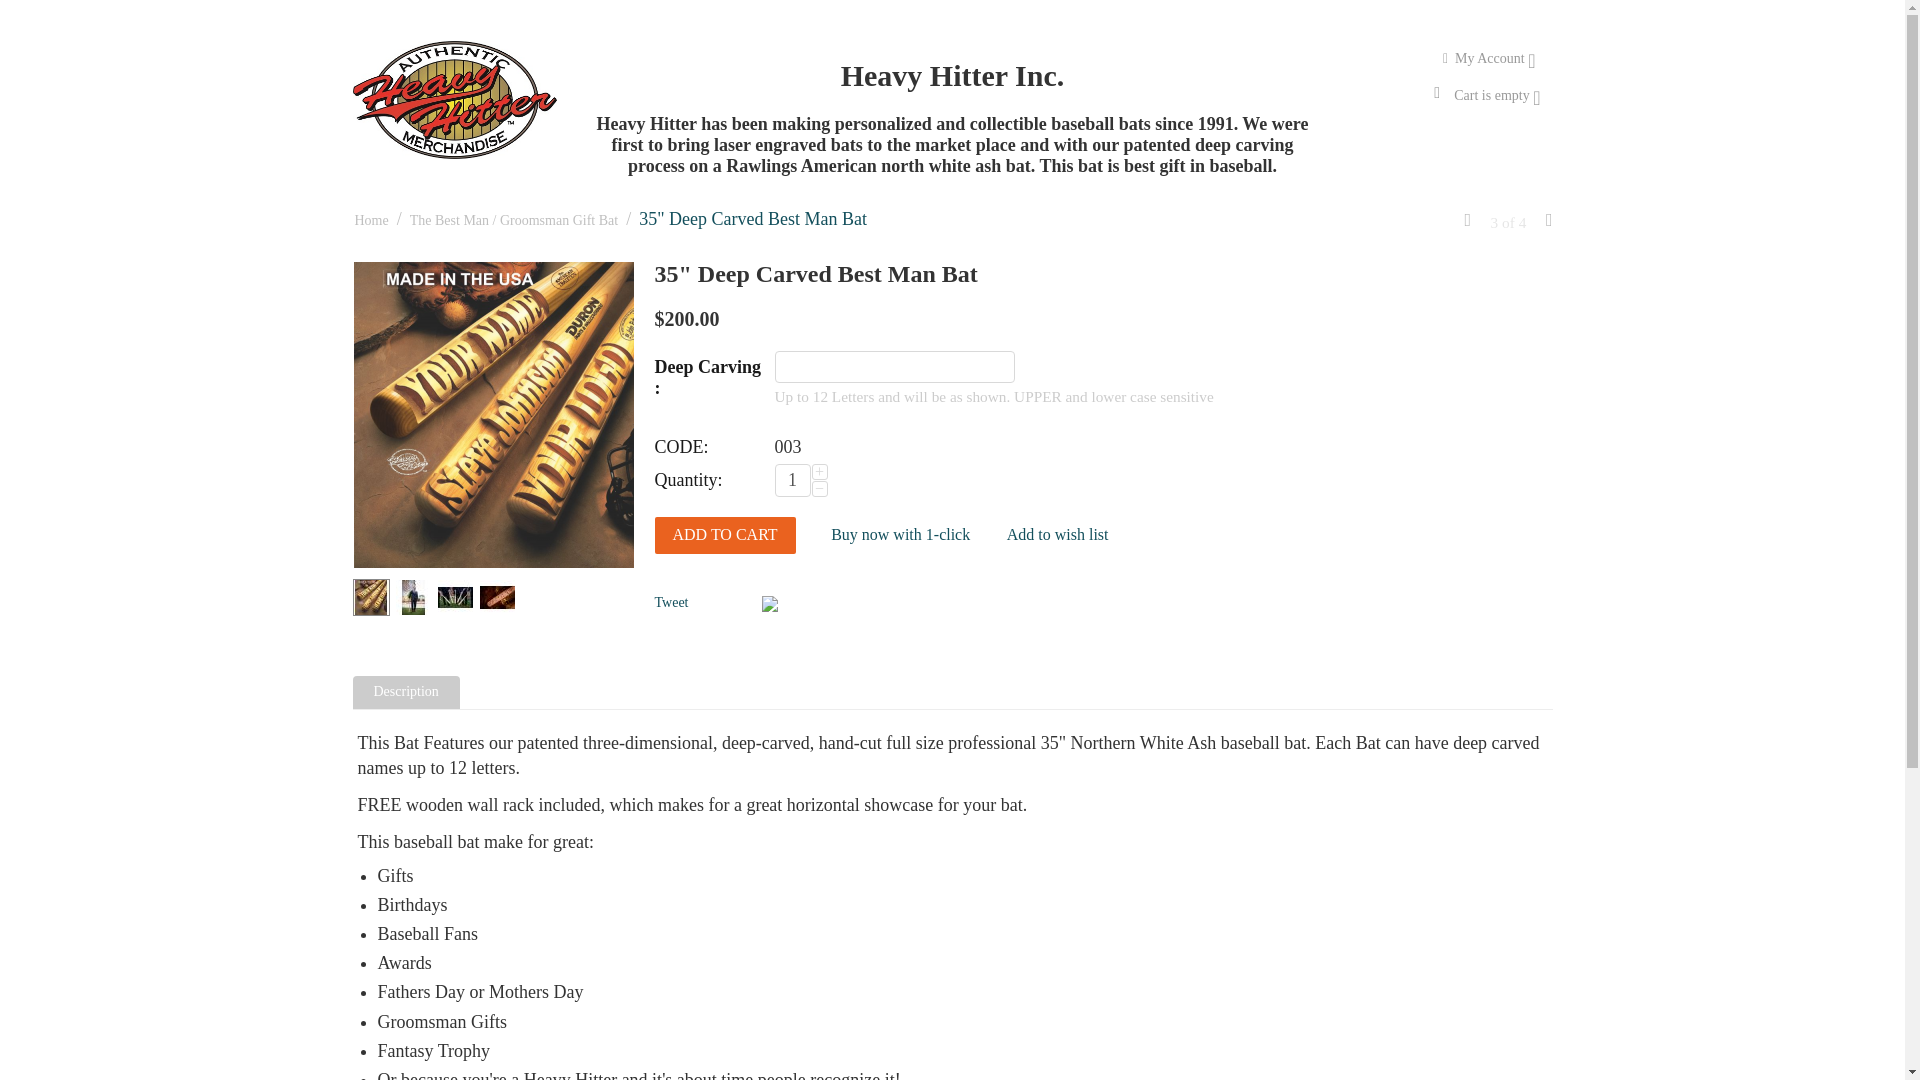  I want to click on Best Man Lifestyle bat with Laser Personalization, so click(412, 596).